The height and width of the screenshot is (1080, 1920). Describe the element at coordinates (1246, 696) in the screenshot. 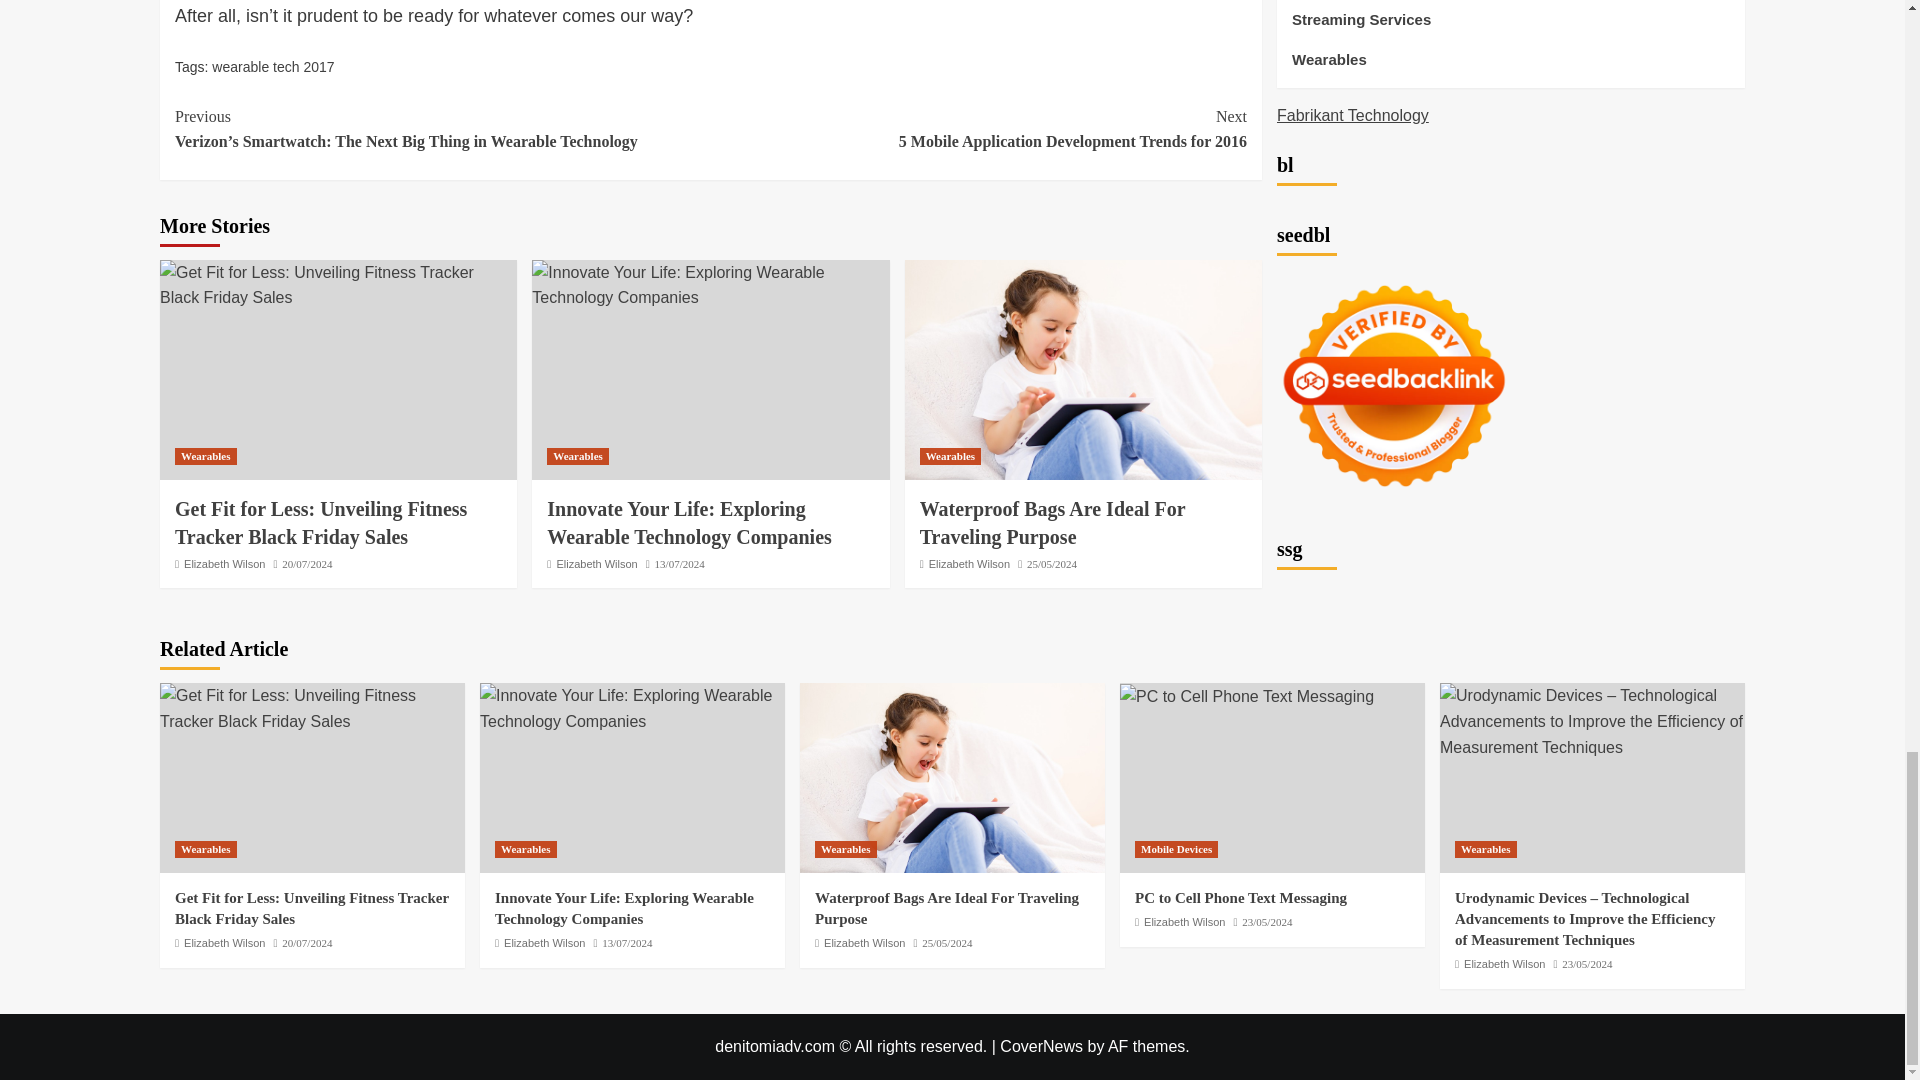

I see `PC to Cell Phone Text Messaging` at that location.